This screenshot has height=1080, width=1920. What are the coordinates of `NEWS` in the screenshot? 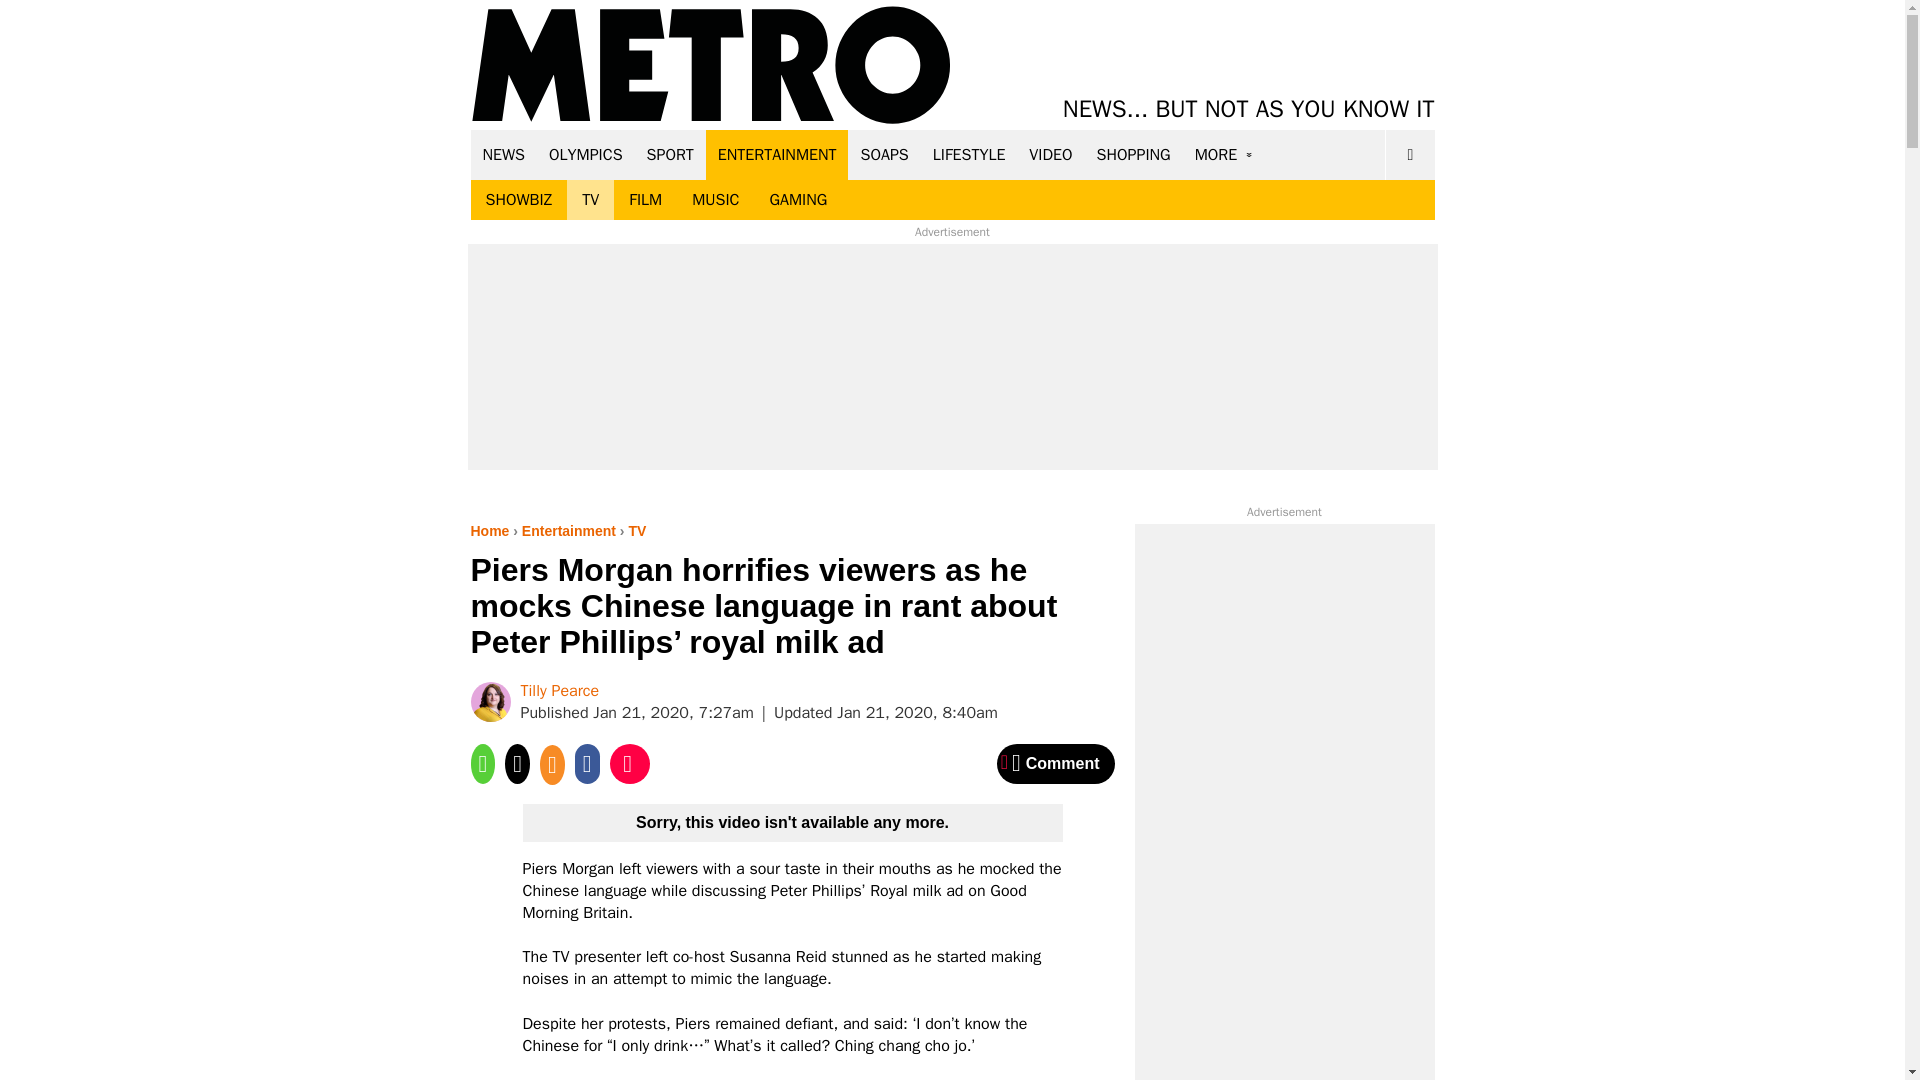 It's located at (504, 154).